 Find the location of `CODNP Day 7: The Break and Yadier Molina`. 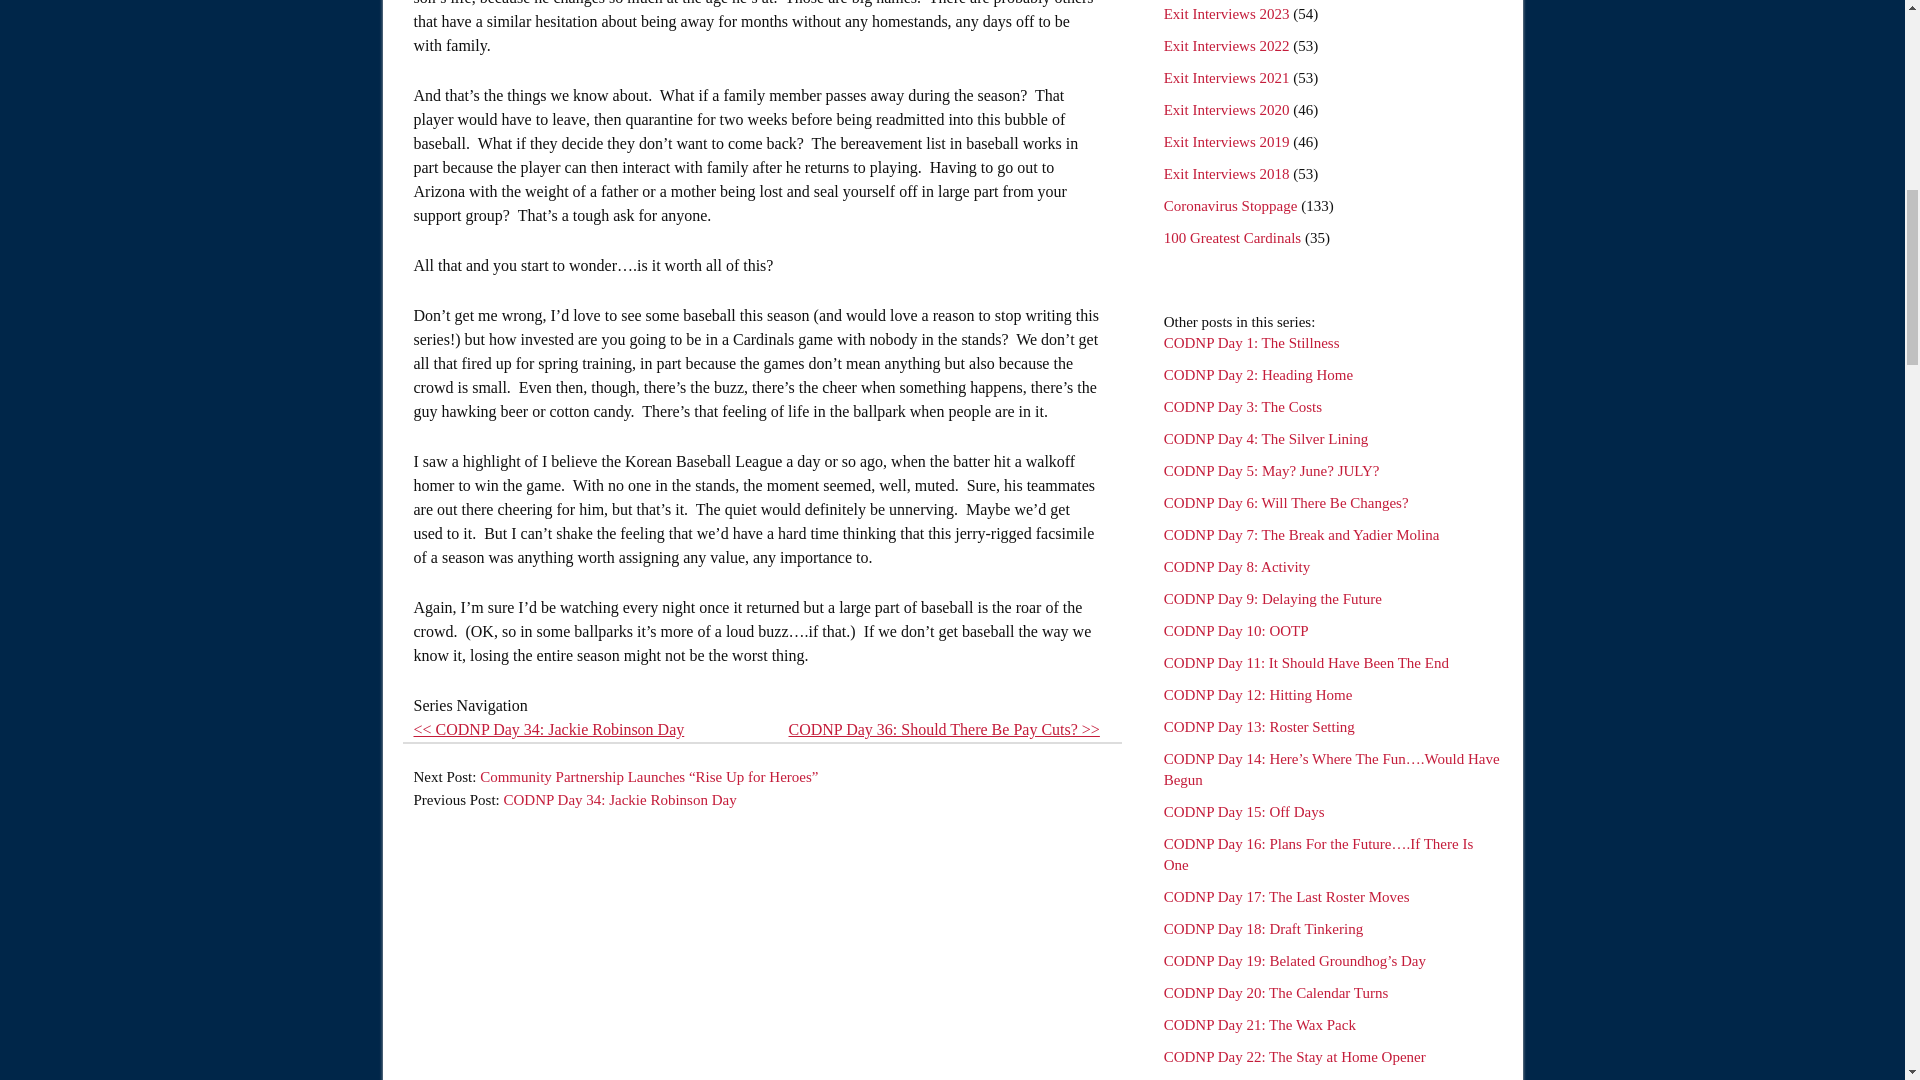

CODNP Day 7: The Break and Yadier Molina is located at coordinates (1302, 535).